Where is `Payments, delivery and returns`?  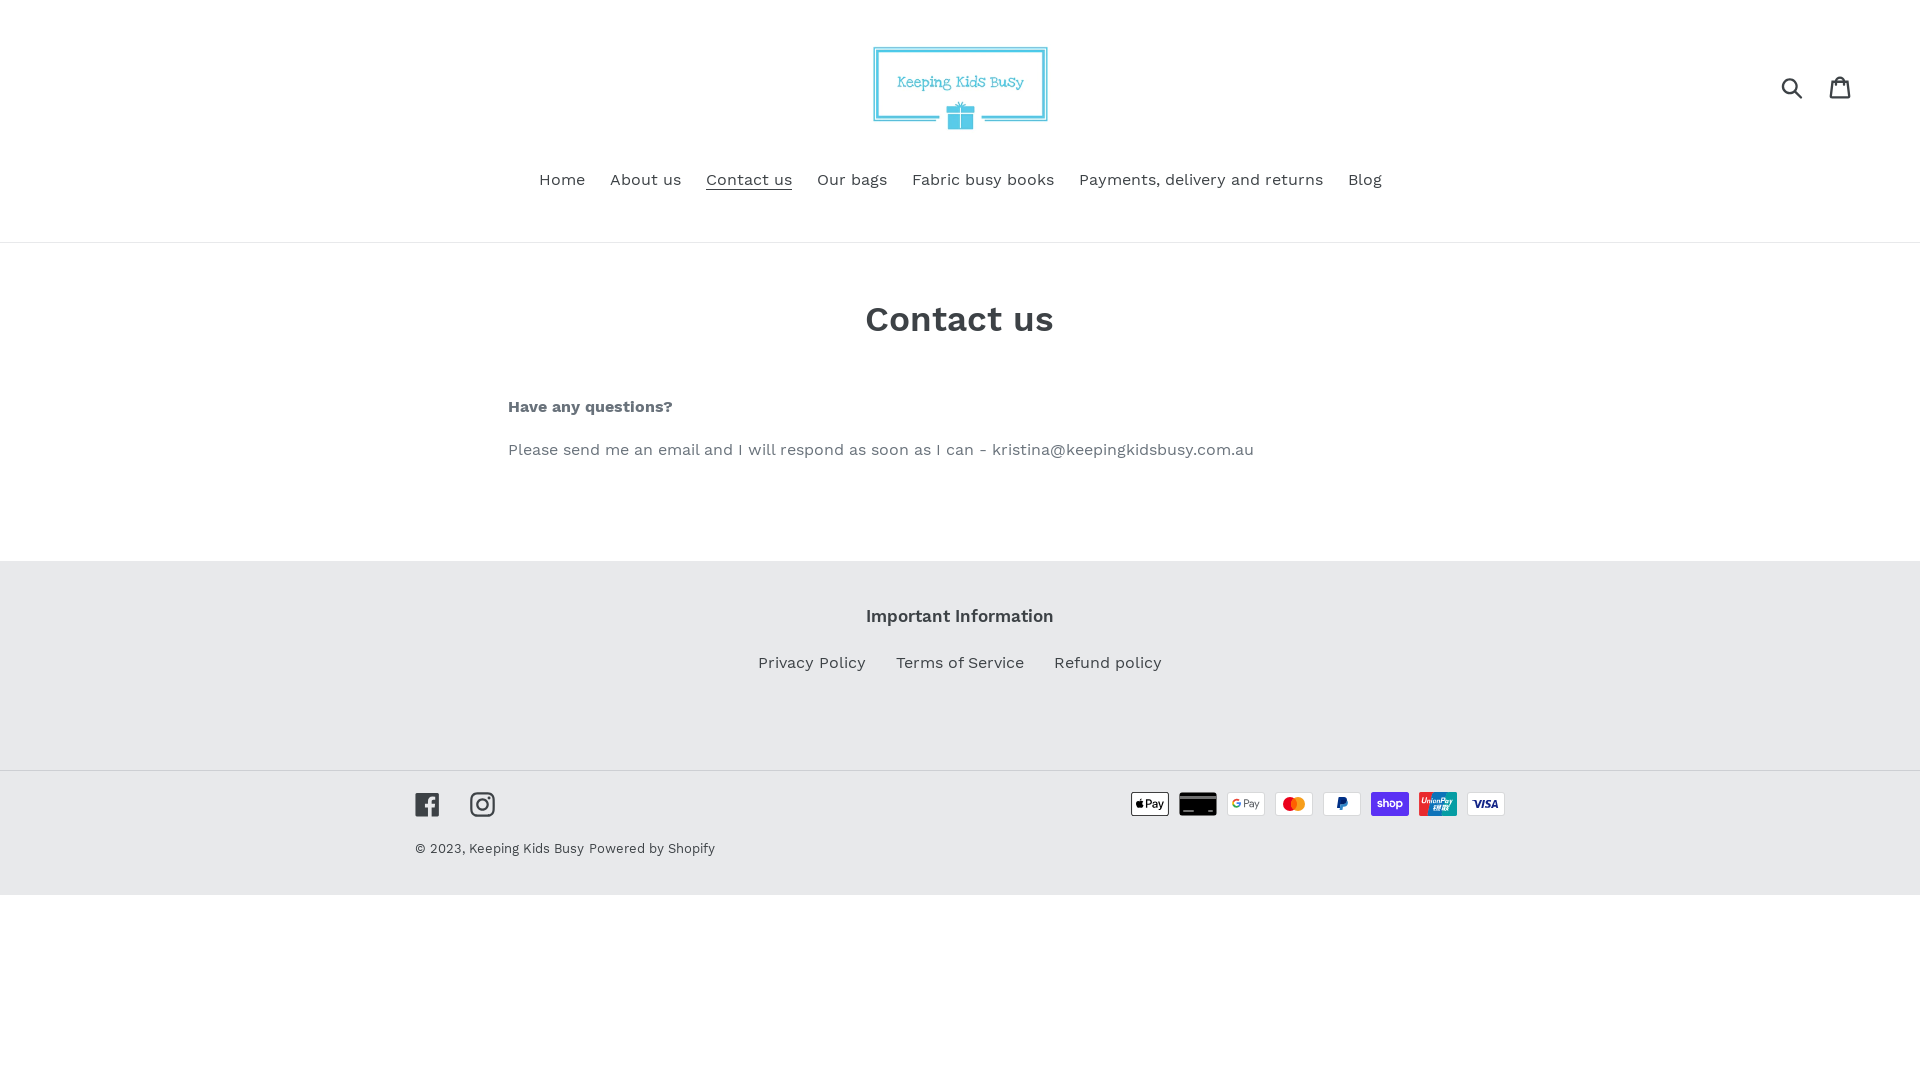 Payments, delivery and returns is located at coordinates (1200, 182).